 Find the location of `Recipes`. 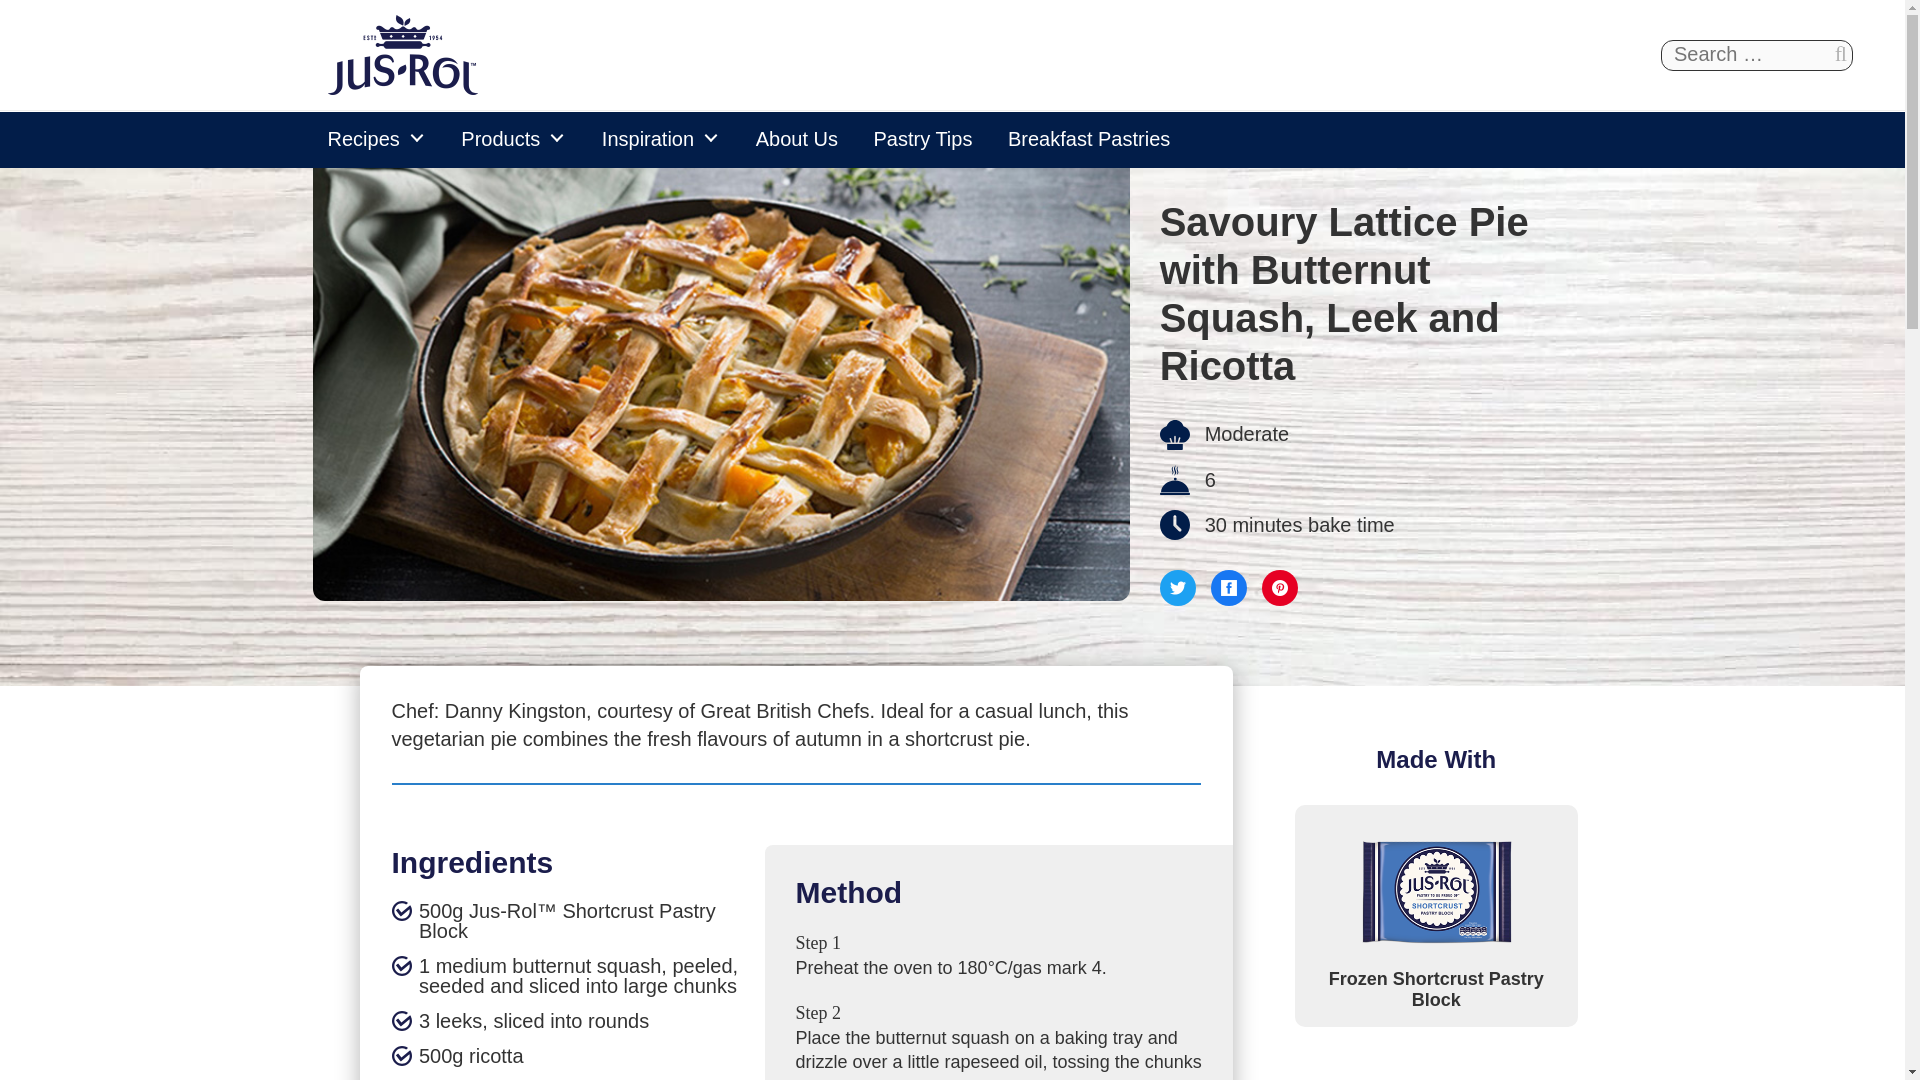

Recipes is located at coordinates (376, 139).